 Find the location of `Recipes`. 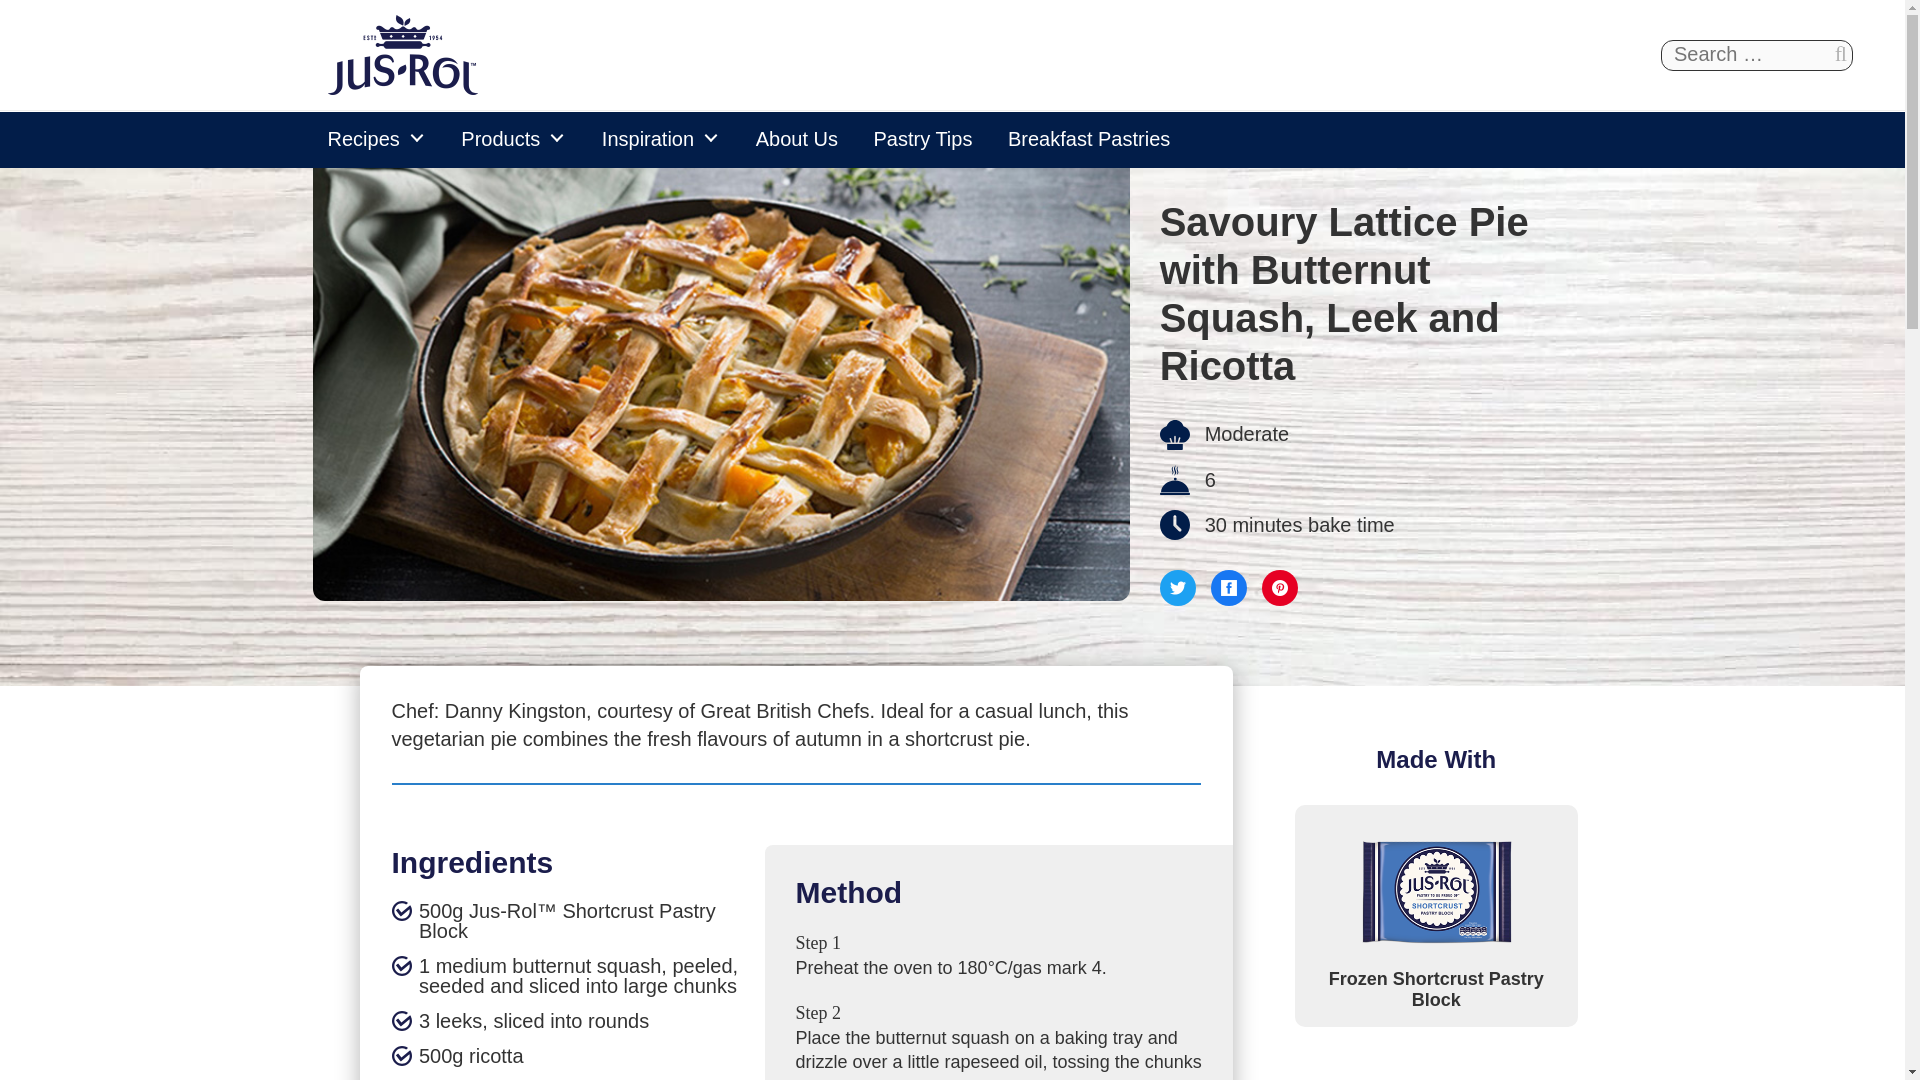

Recipes is located at coordinates (376, 139).